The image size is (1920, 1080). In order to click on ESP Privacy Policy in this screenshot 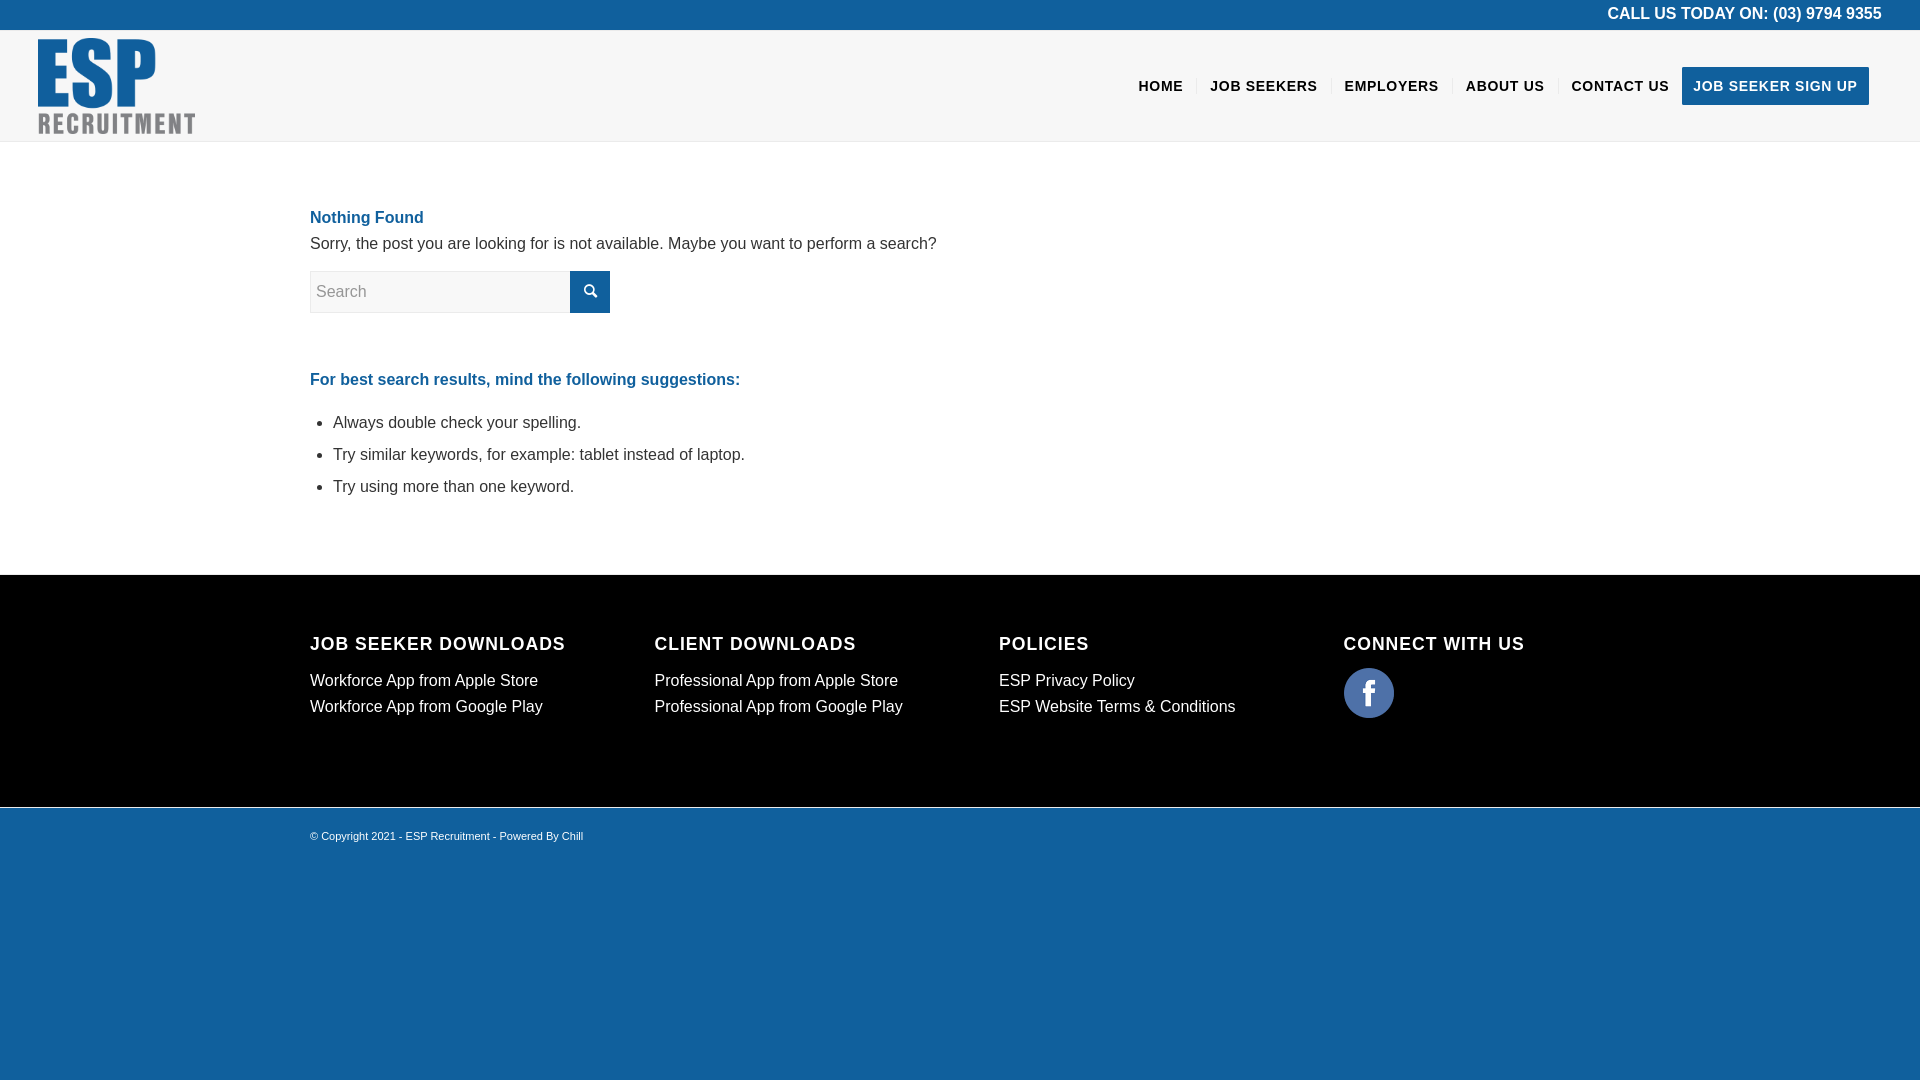, I will do `click(1066, 680)`.